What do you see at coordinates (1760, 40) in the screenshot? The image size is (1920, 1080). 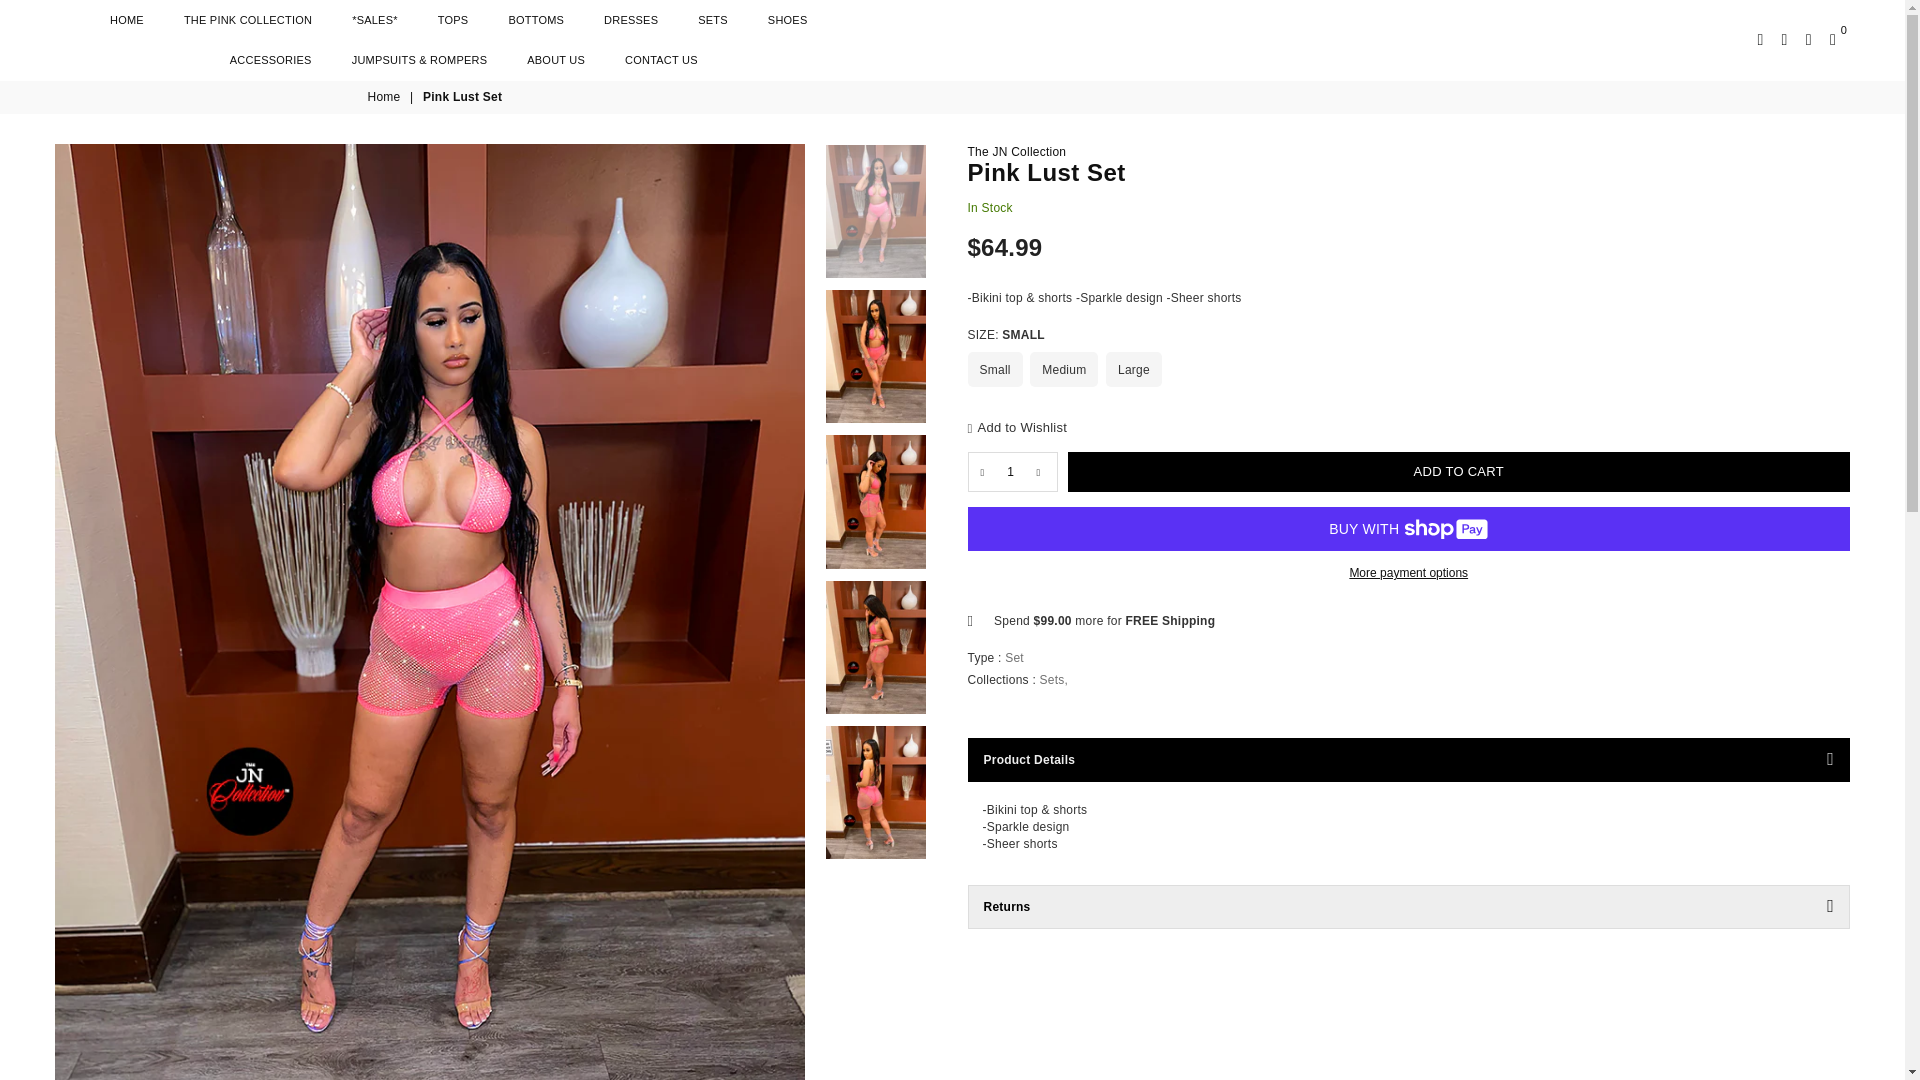 I see `Search` at bounding box center [1760, 40].